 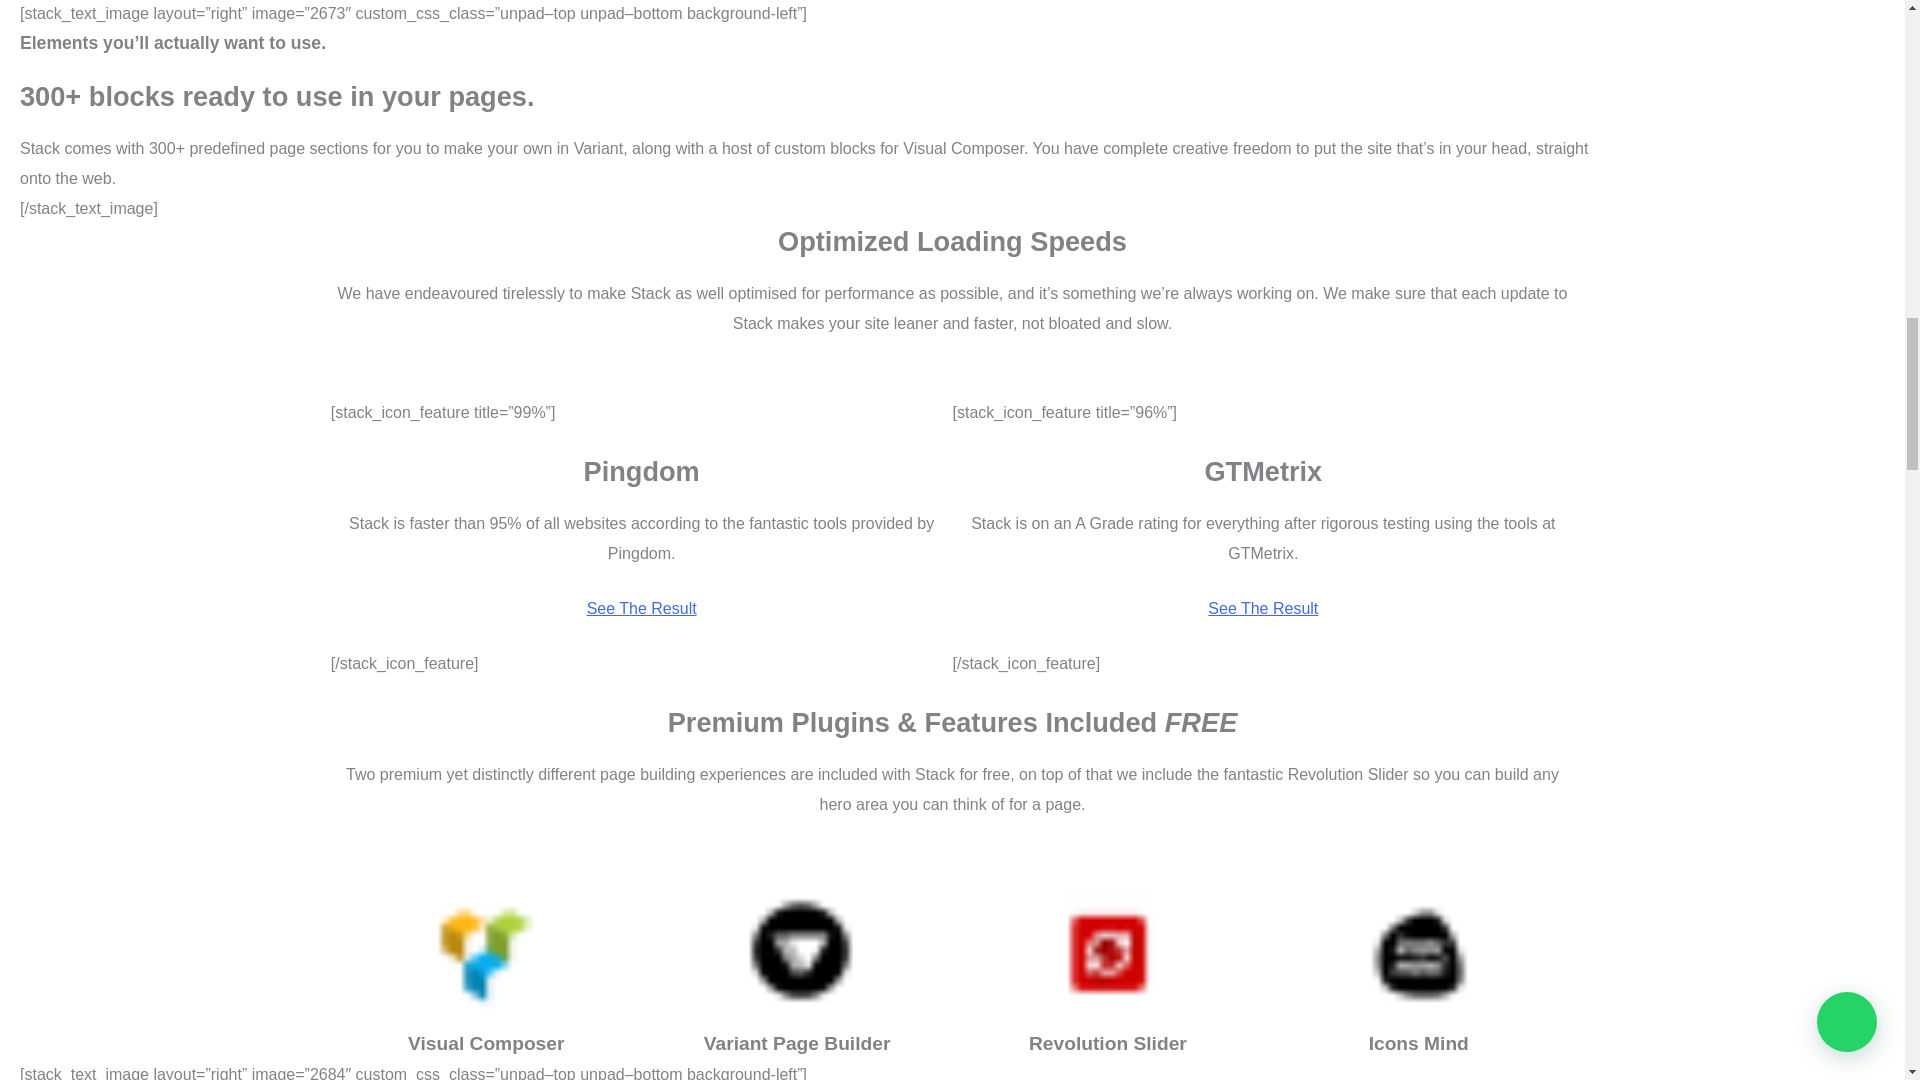 What do you see at coordinates (485, 954) in the screenshot?
I see `vc` at bounding box center [485, 954].